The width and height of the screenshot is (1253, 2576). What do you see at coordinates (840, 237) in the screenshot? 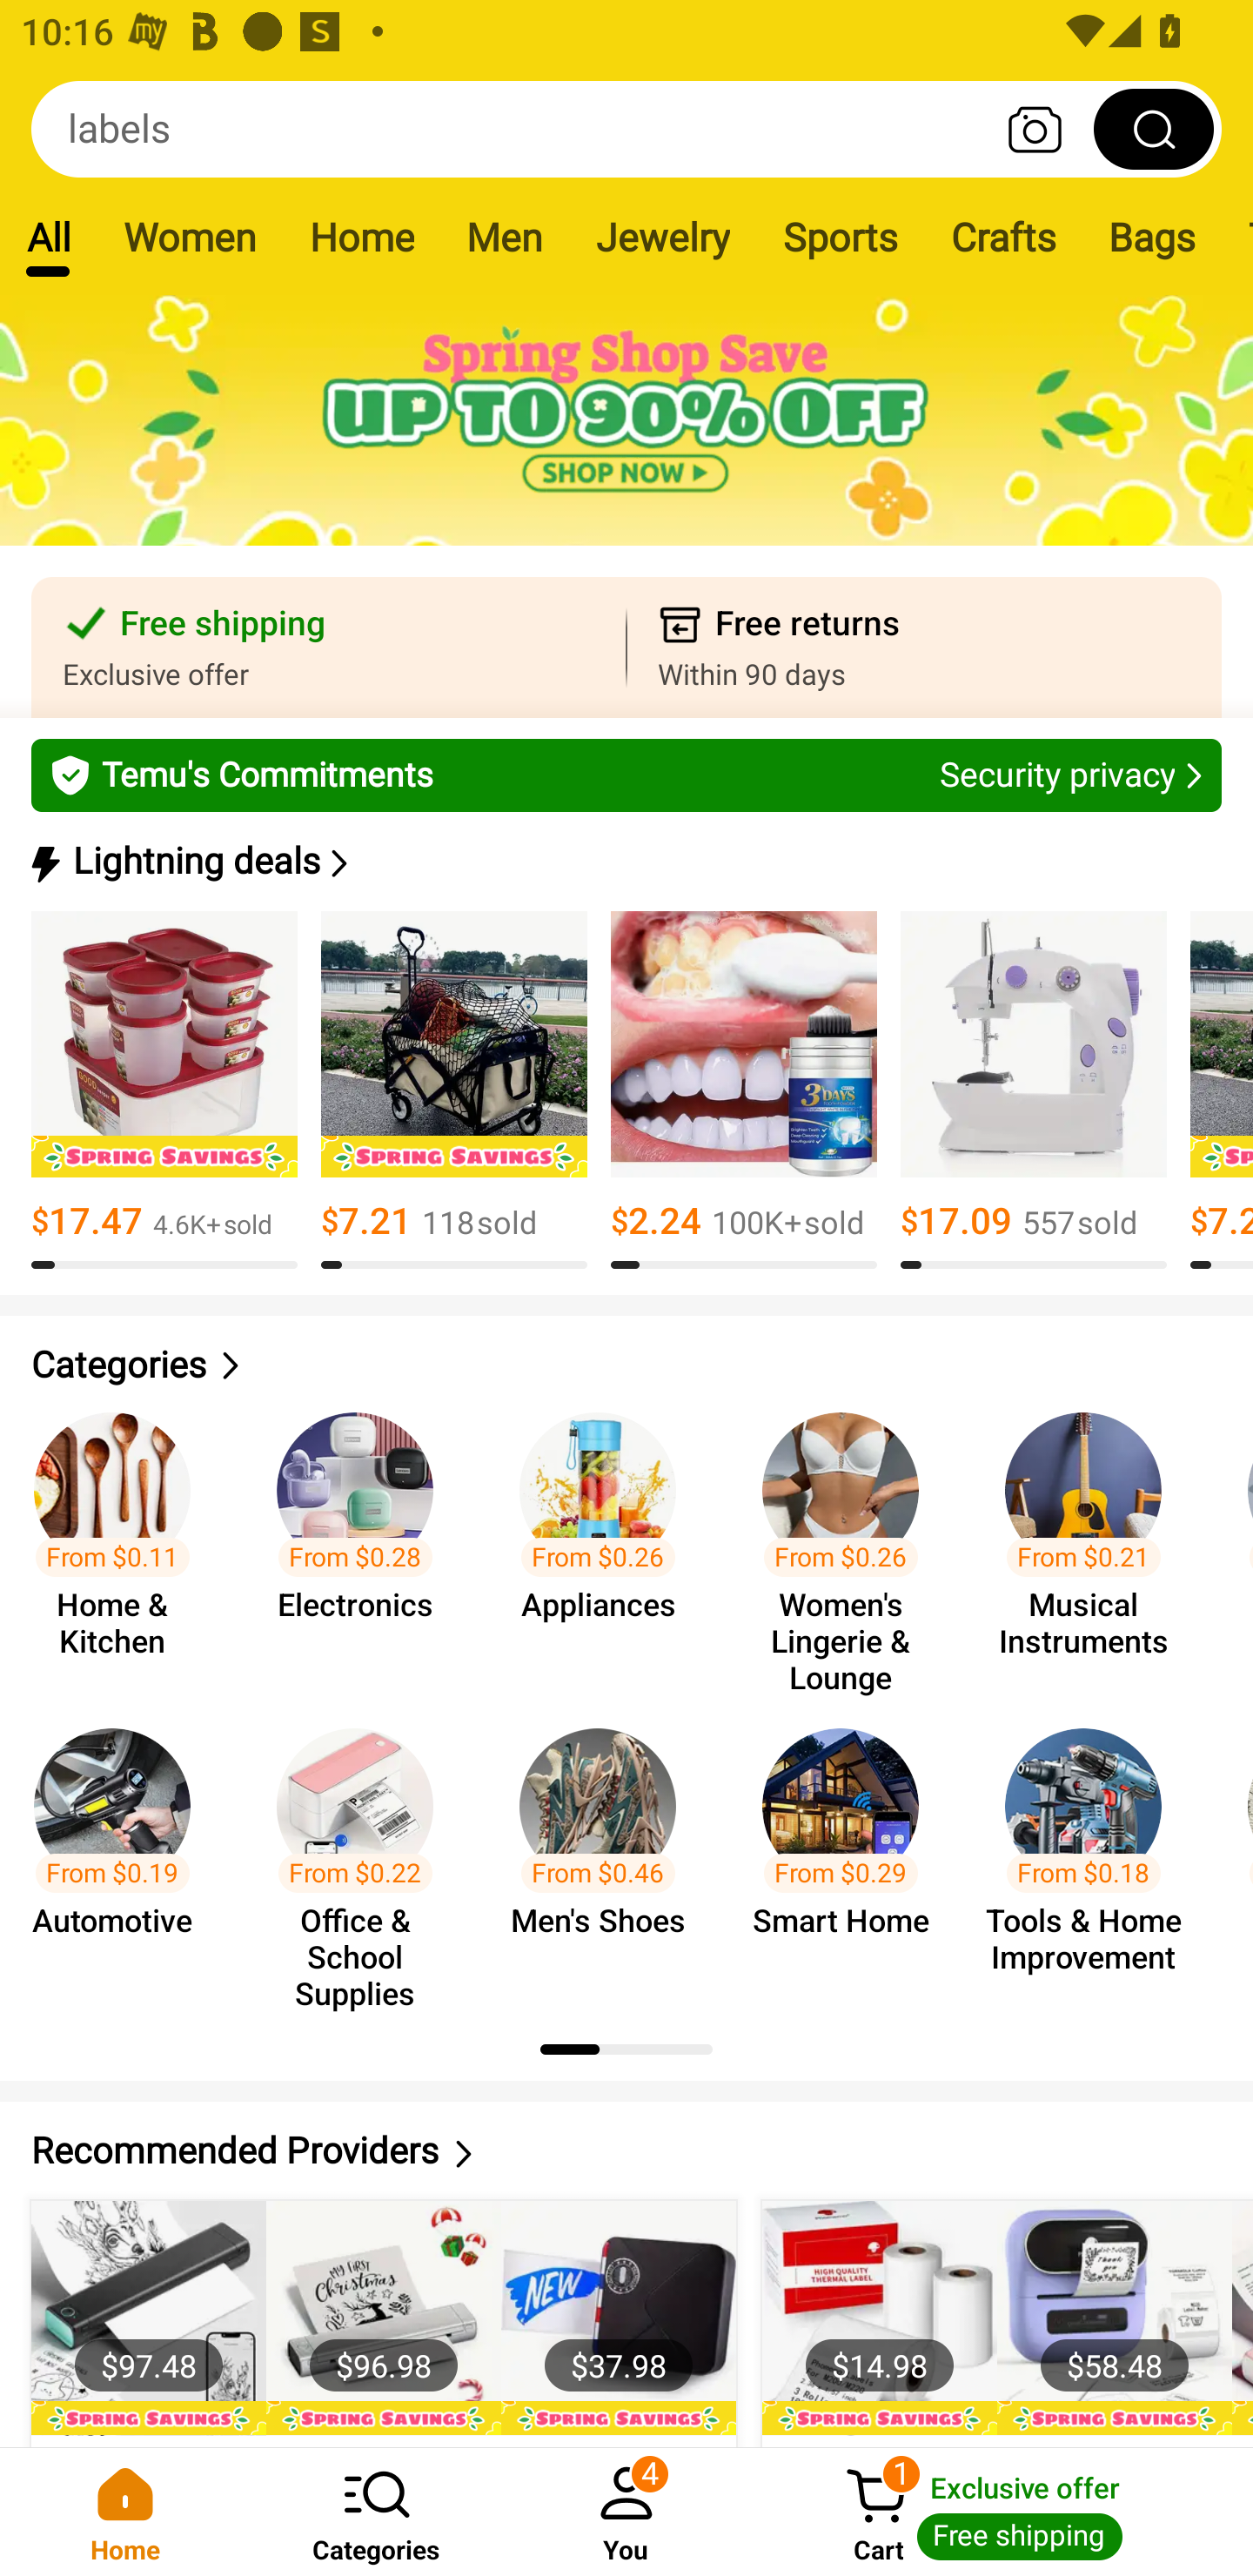
I see `Sports` at bounding box center [840, 237].